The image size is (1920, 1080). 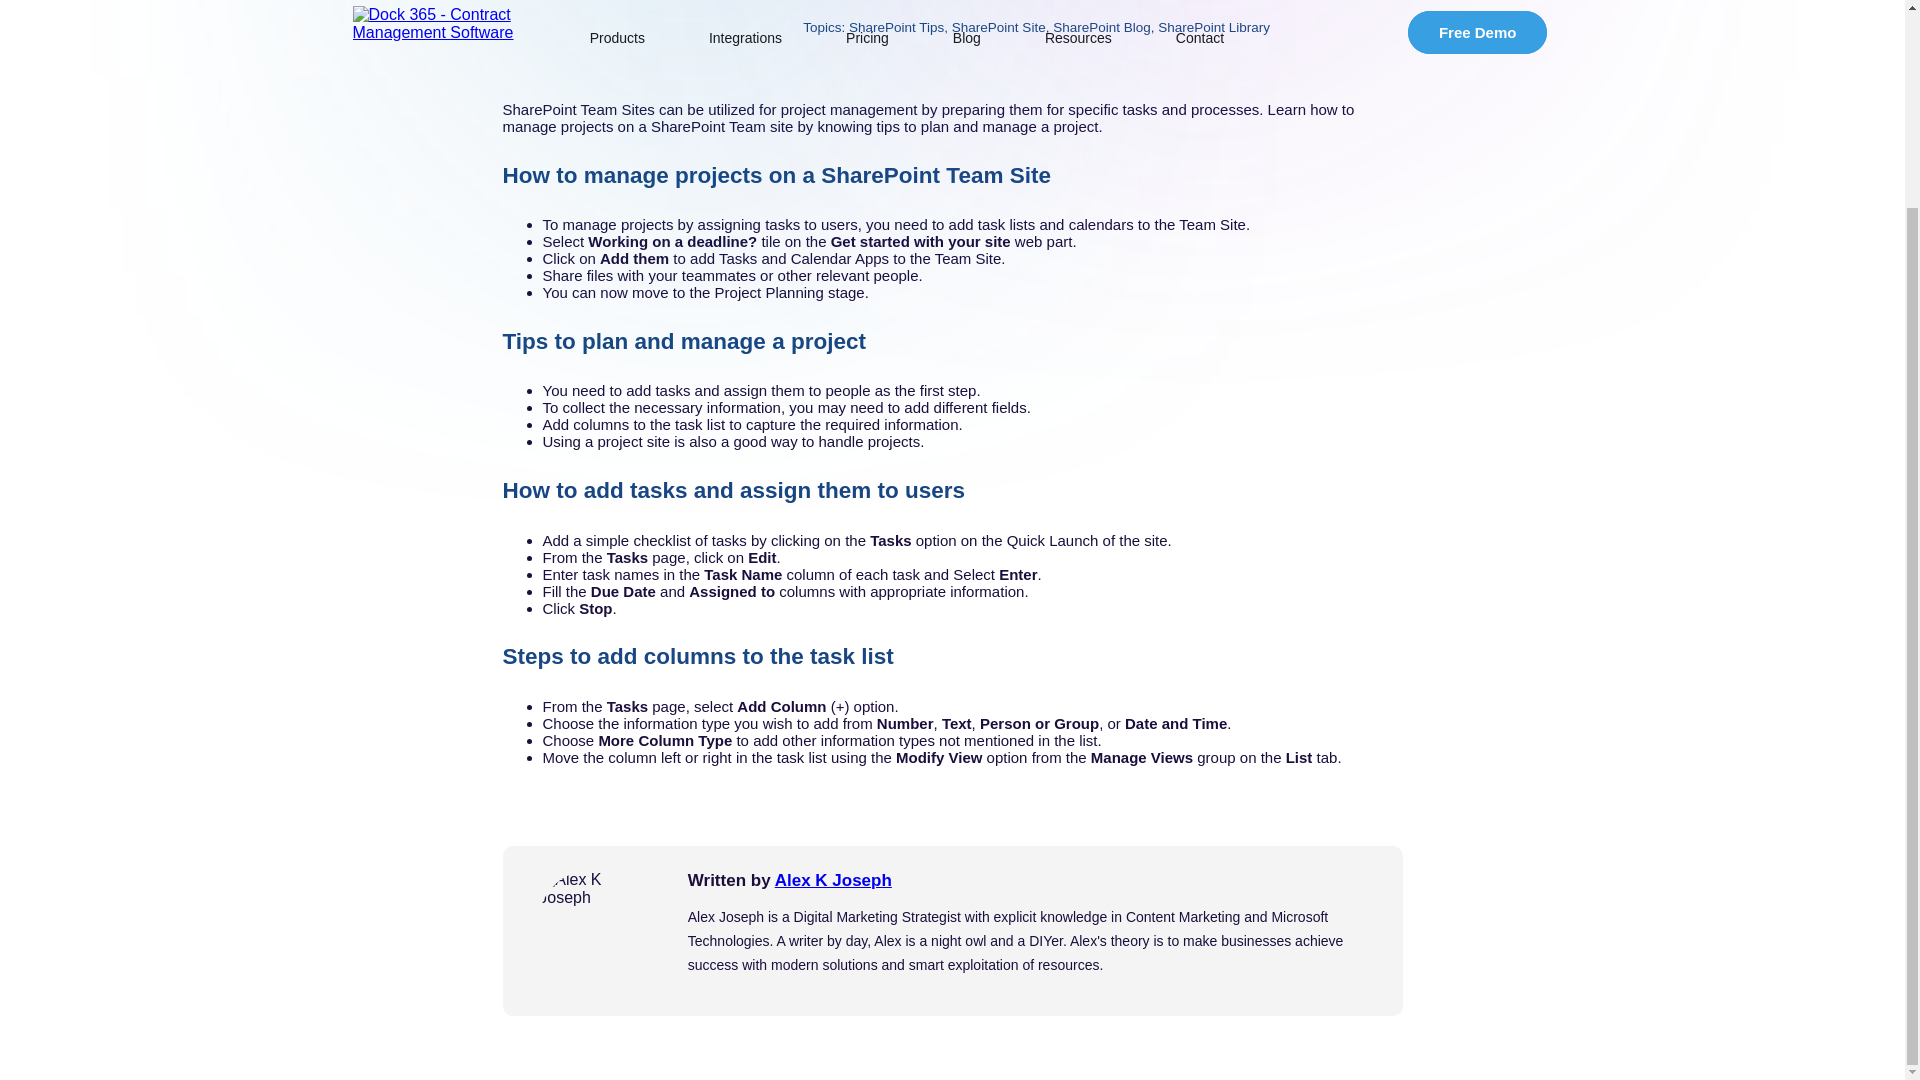 I want to click on Alex K Joseph, so click(x=834, y=880).